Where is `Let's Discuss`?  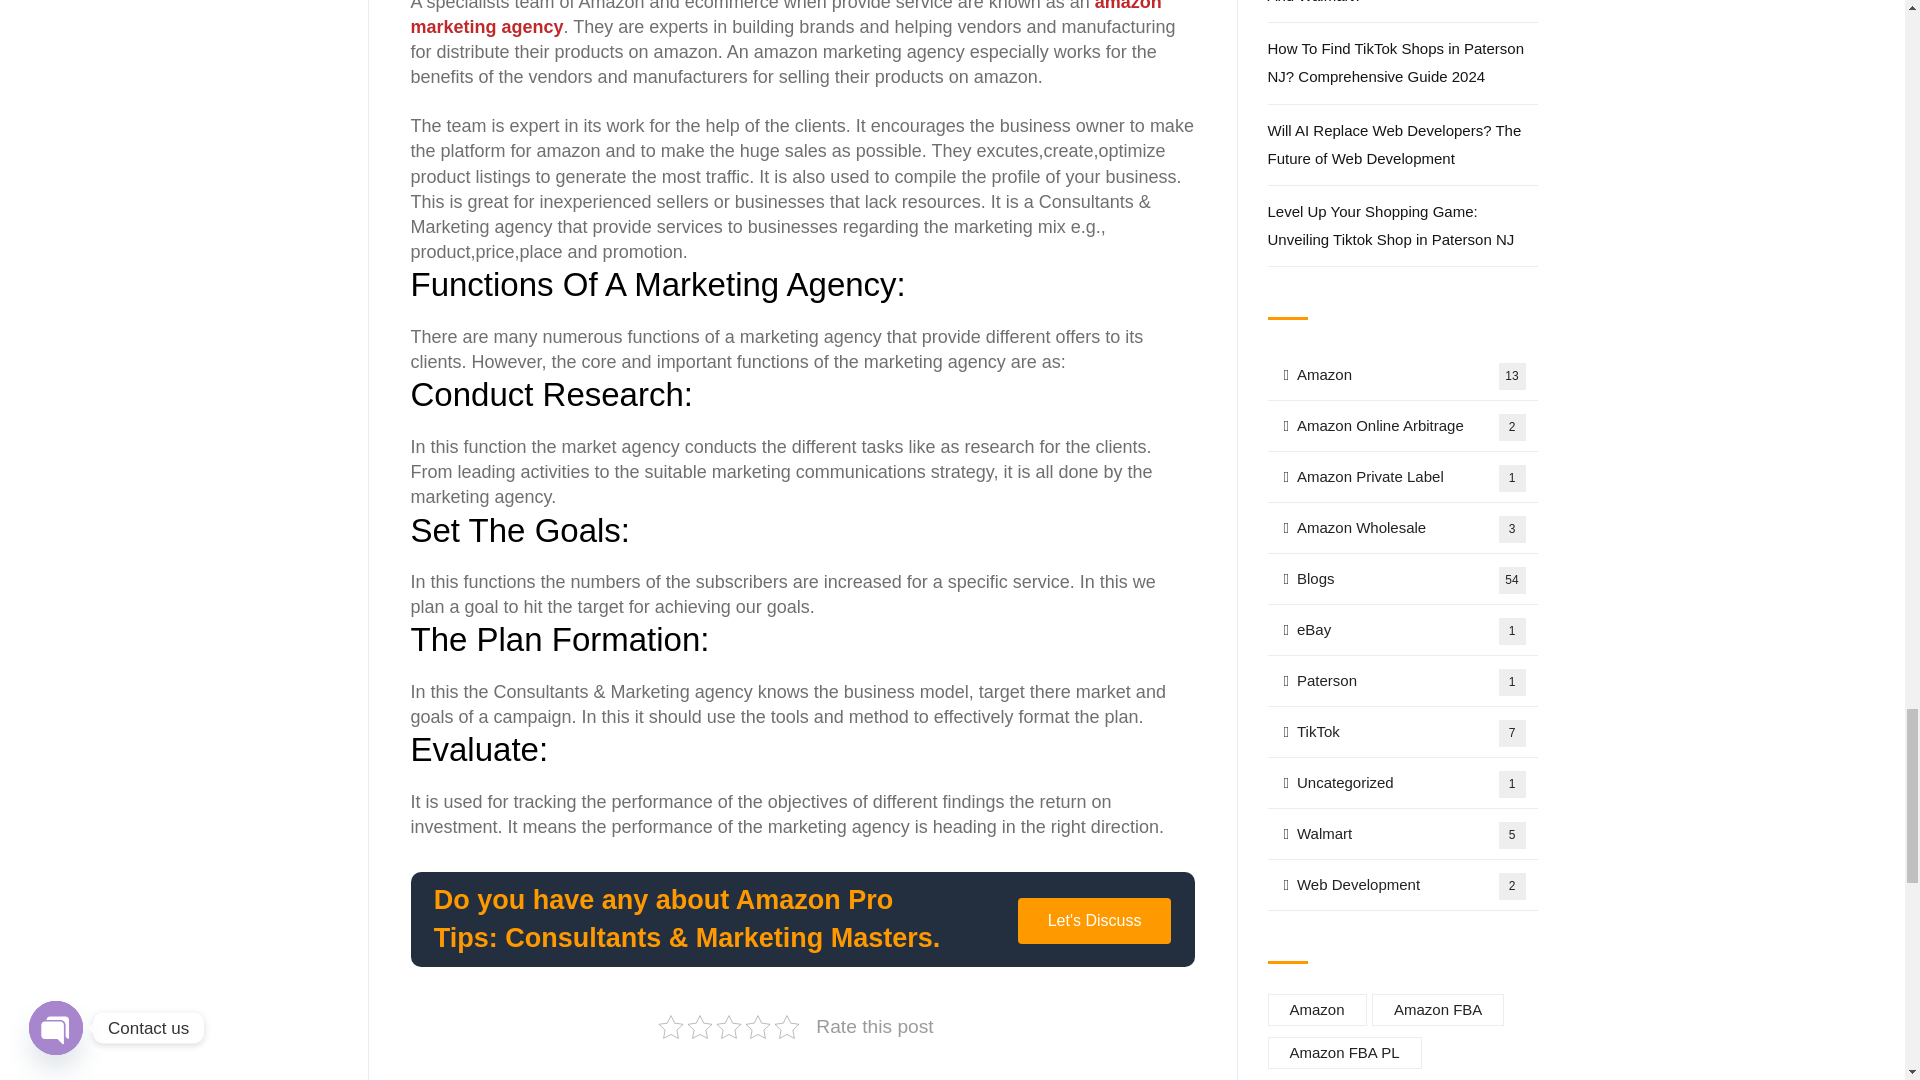
Let's Discuss is located at coordinates (1094, 920).